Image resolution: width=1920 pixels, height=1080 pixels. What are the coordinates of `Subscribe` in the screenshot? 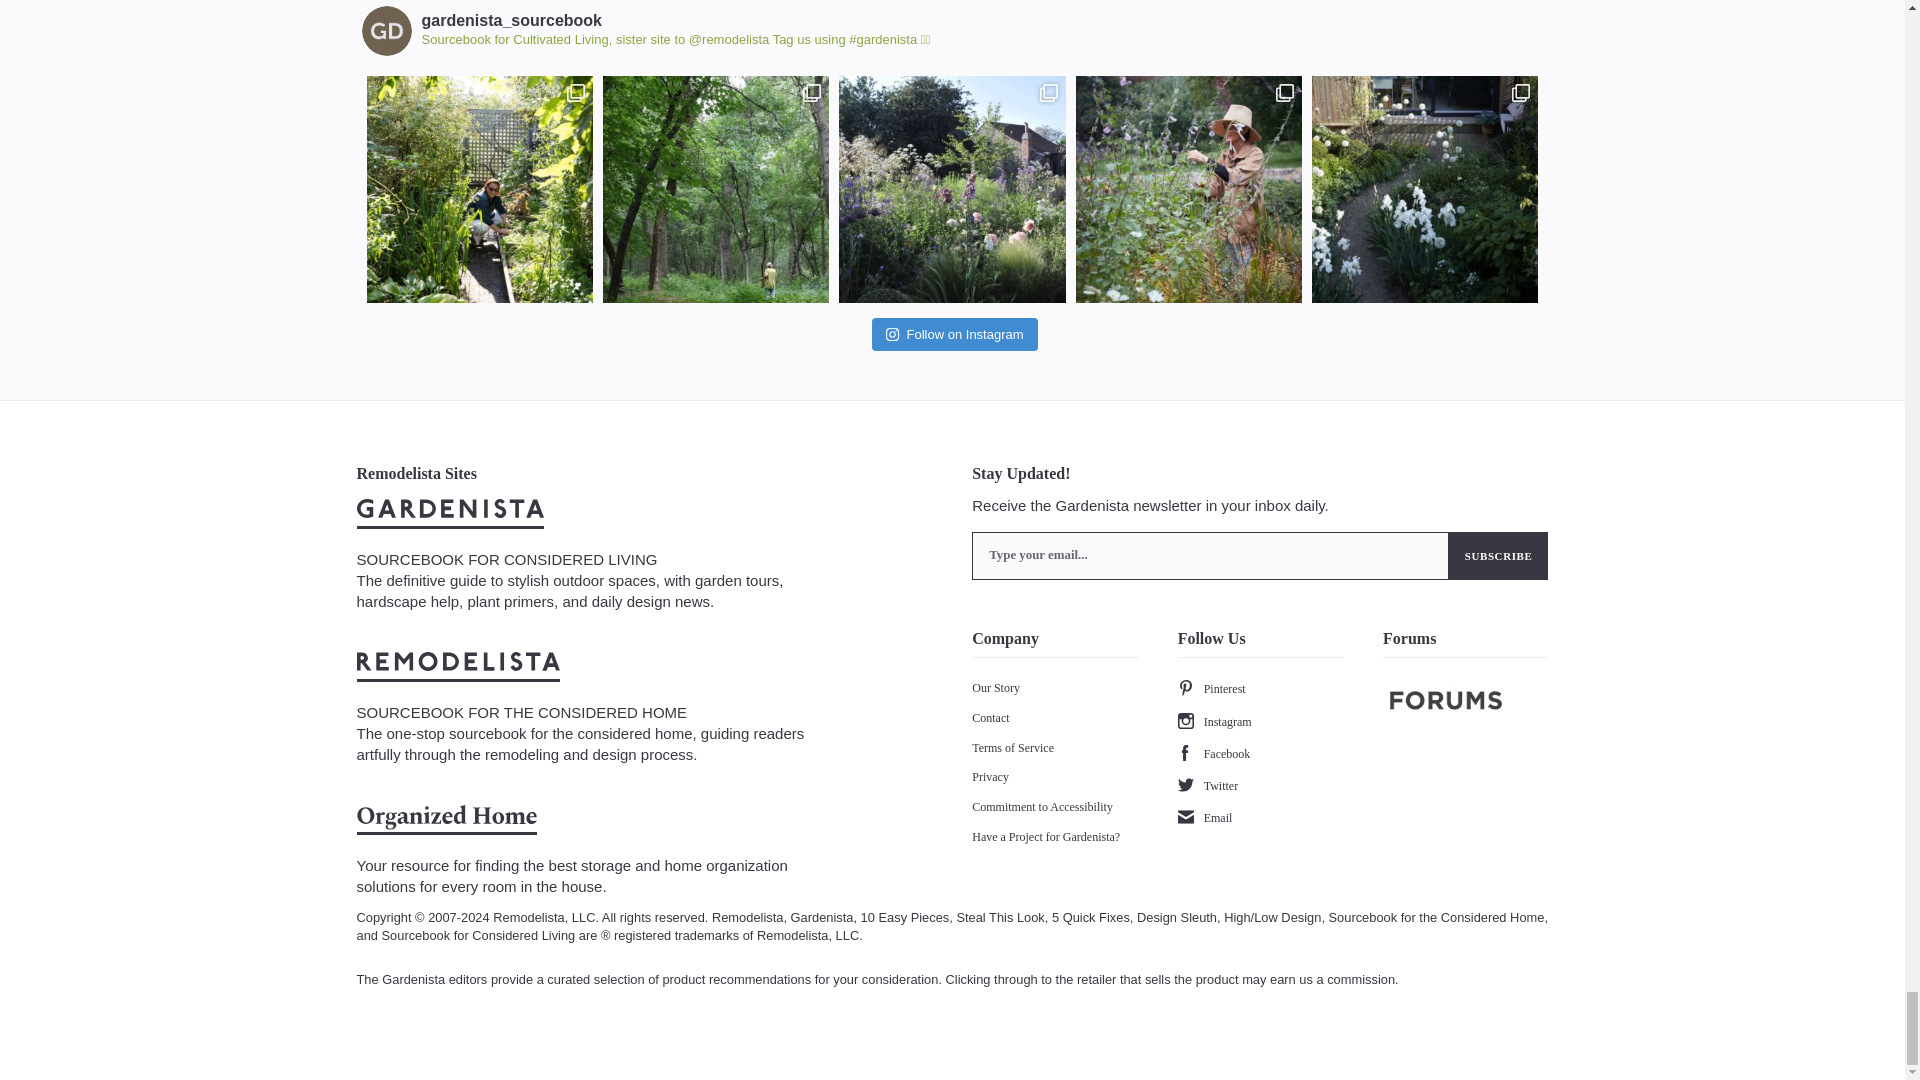 It's located at (1499, 556).